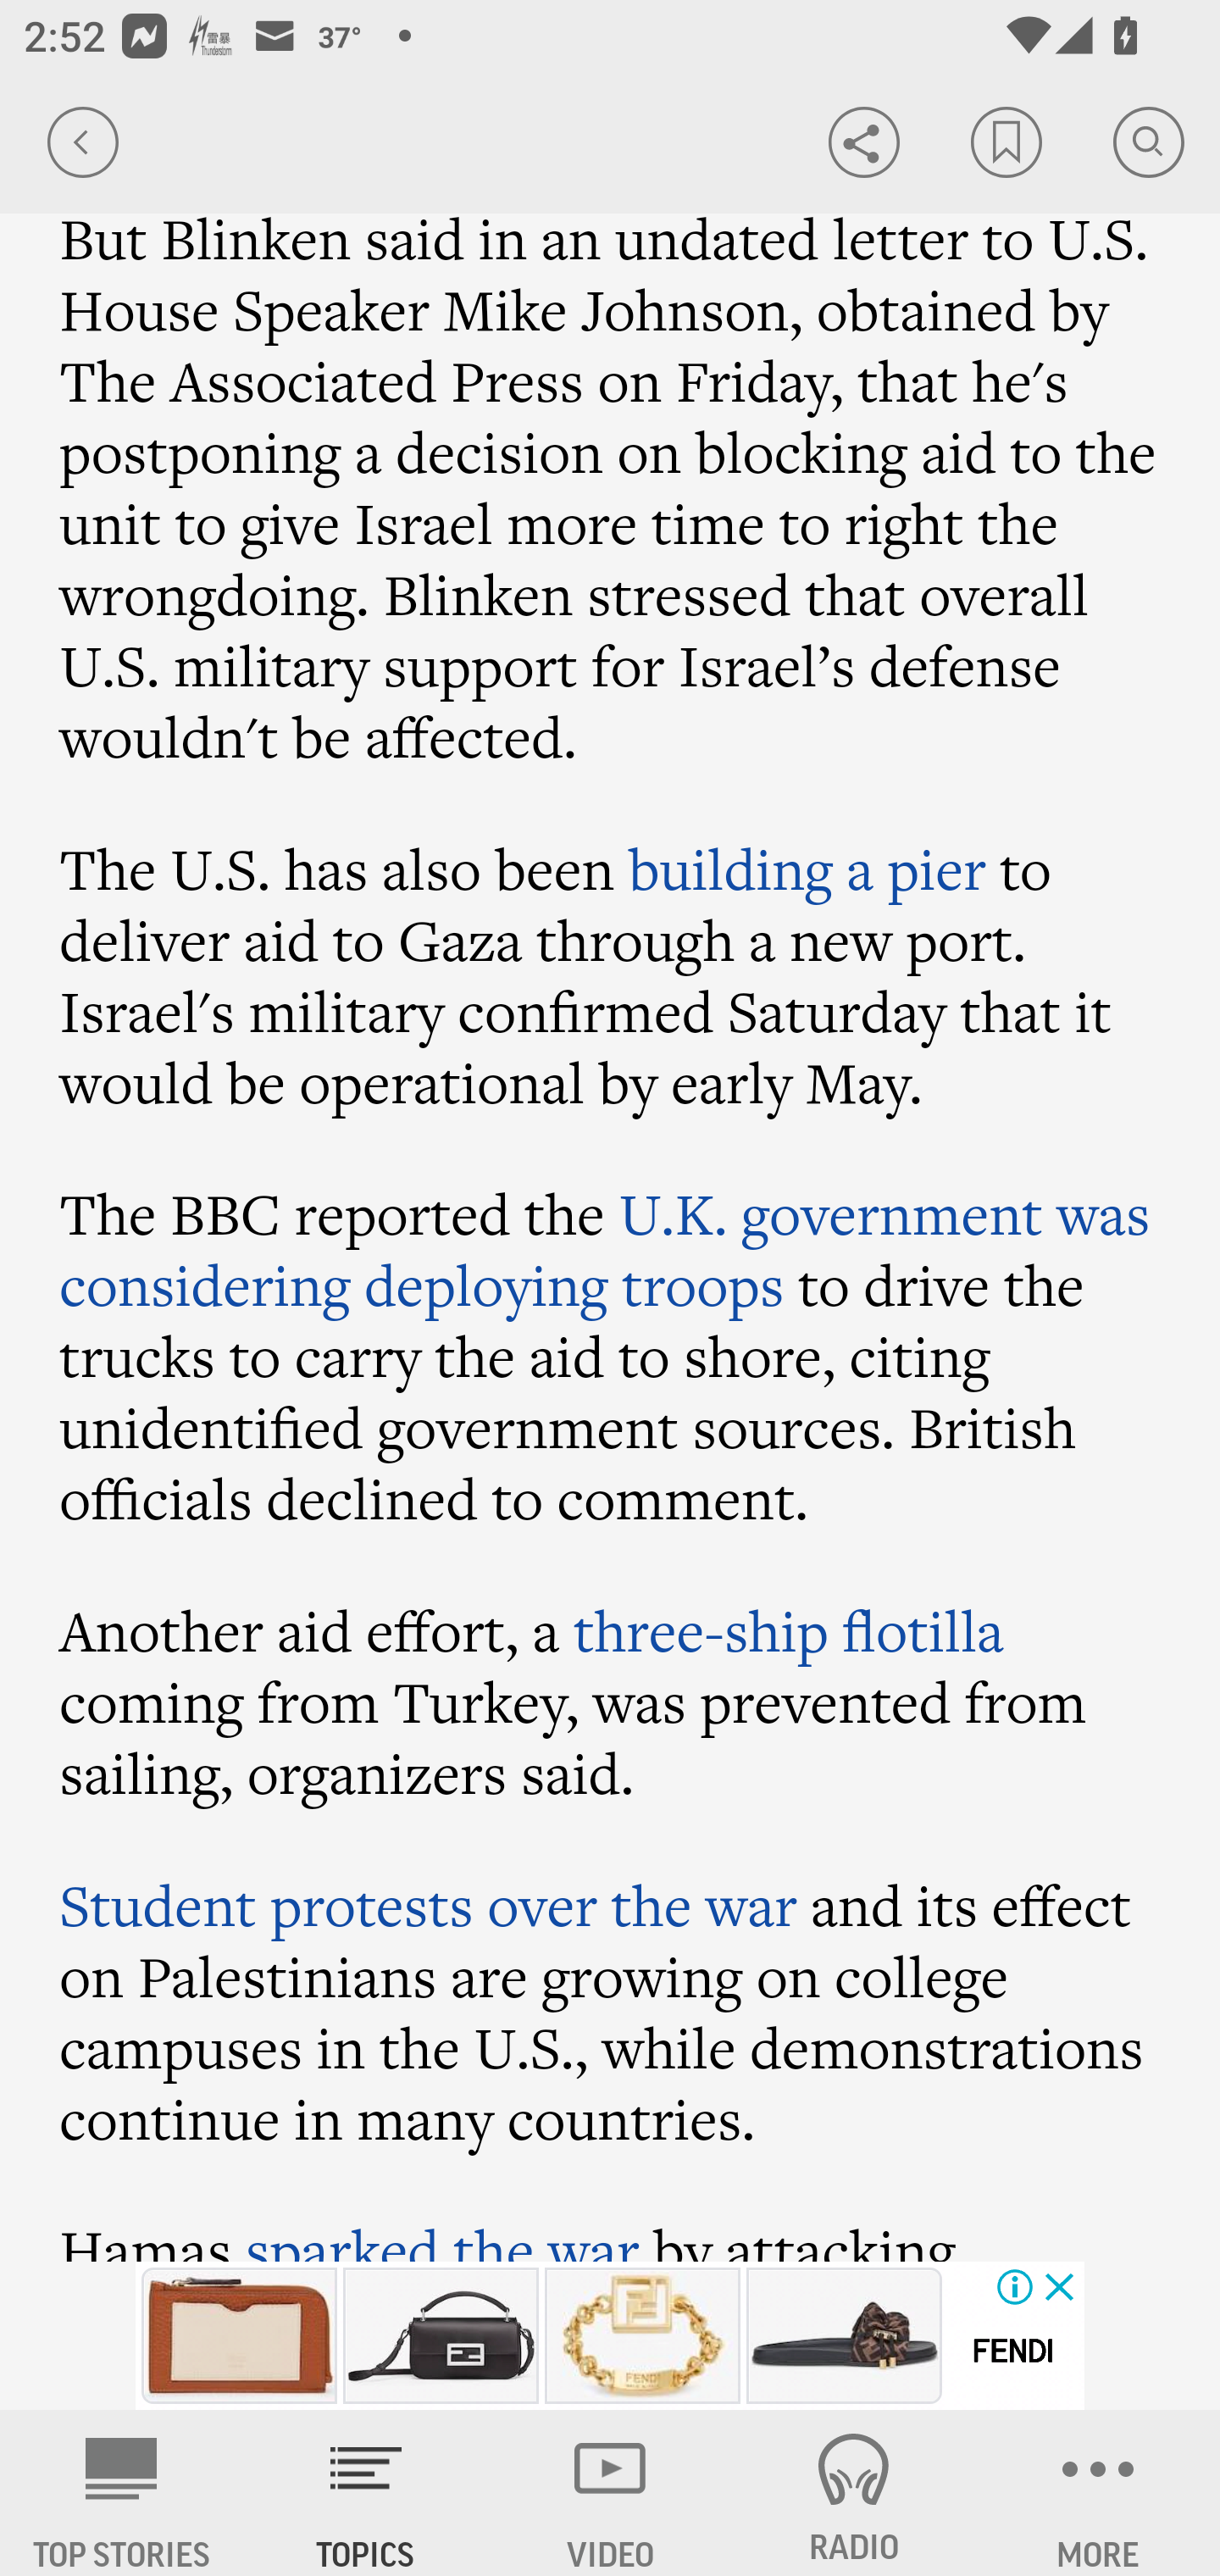 This screenshot has height=2576, width=1220. Describe the element at coordinates (788, 1630) in the screenshot. I see `three-ship flotilla` at that location.